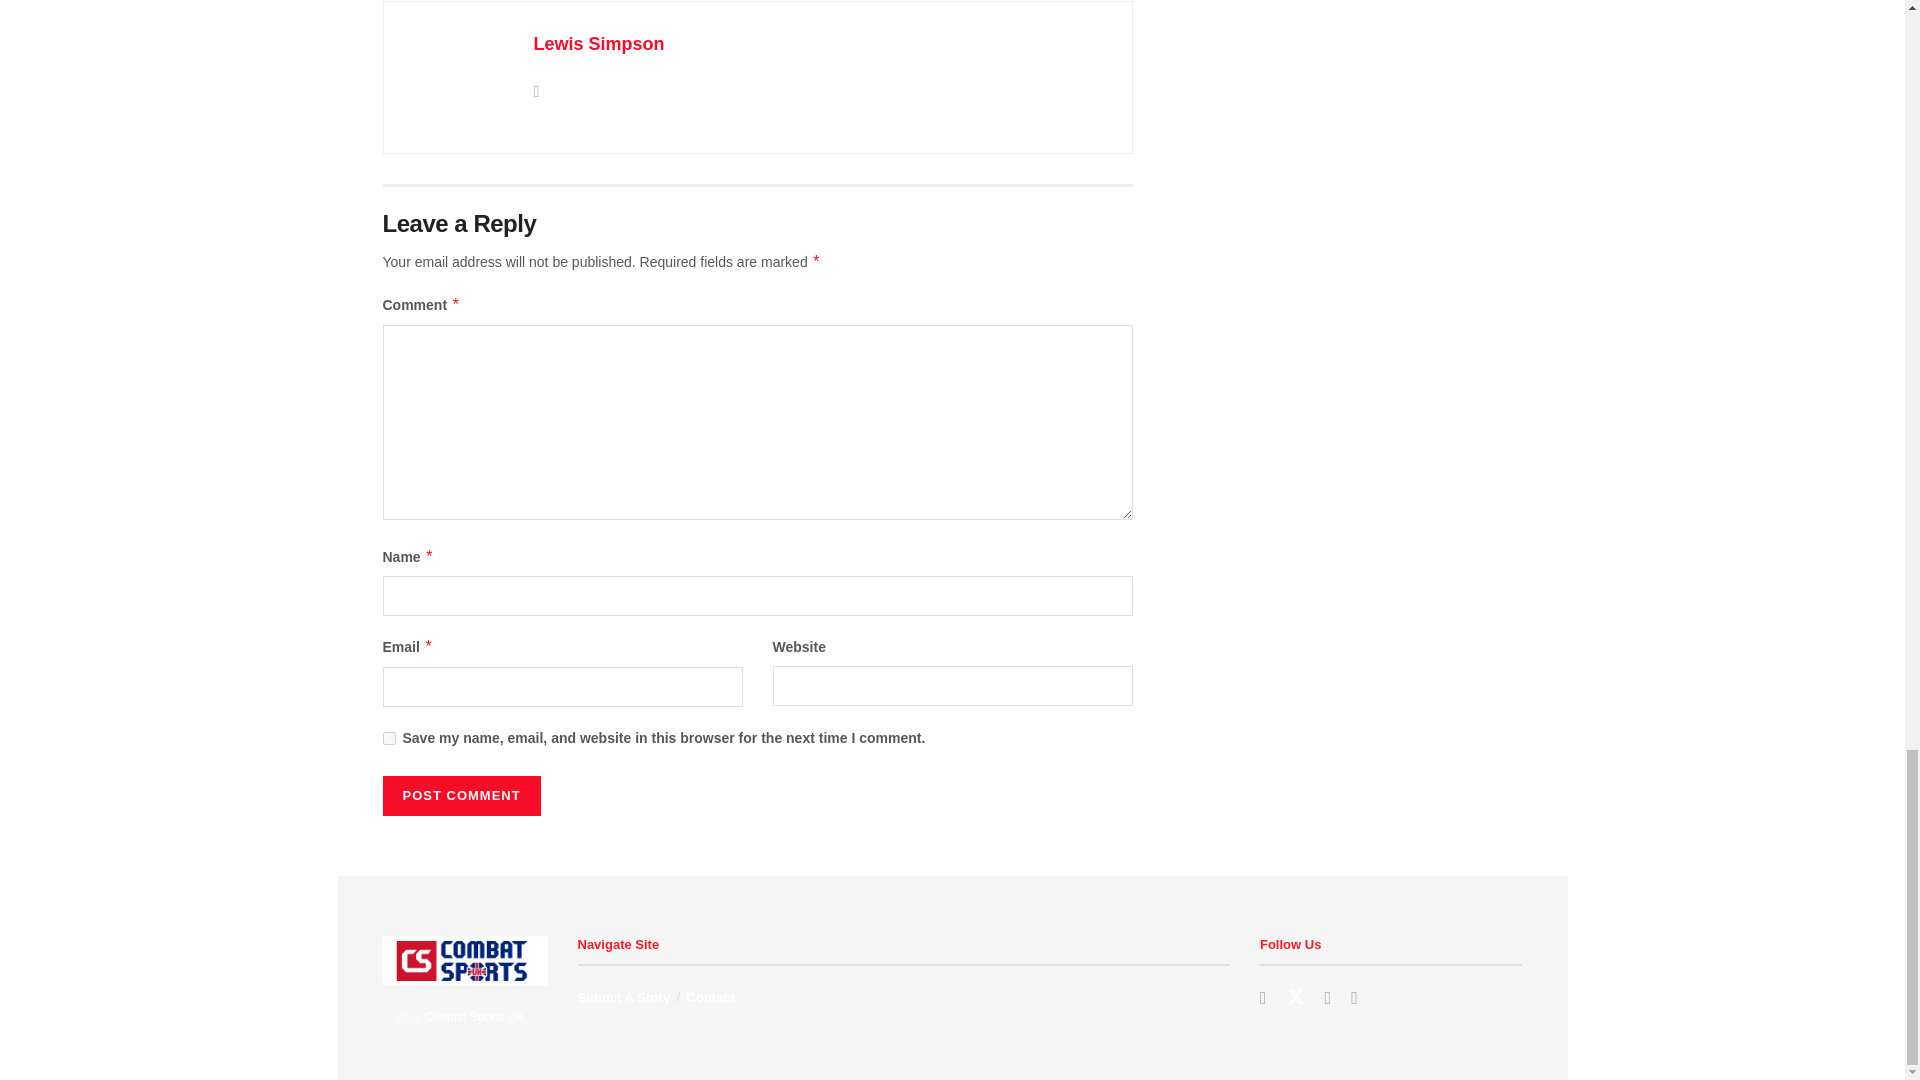  I want to click on yes, so click(388, 738).